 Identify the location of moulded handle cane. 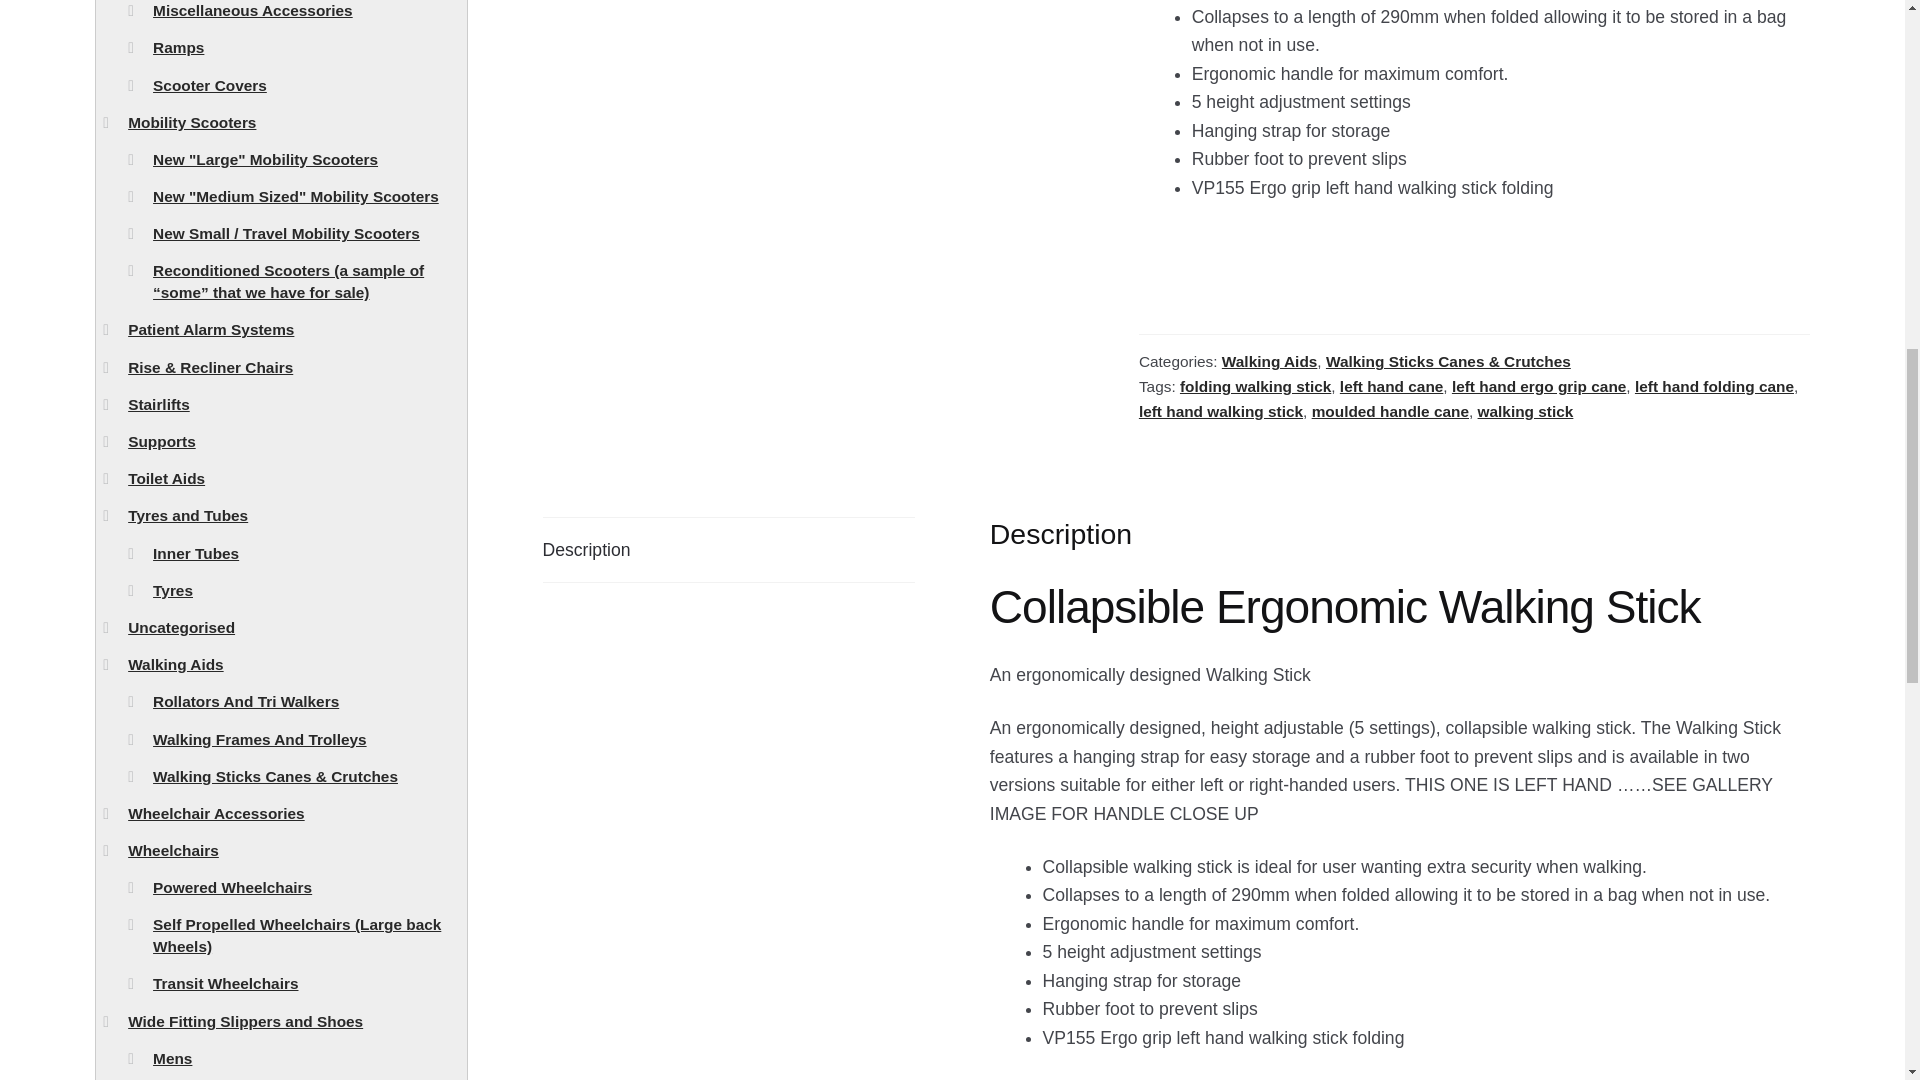
(1390, 411).